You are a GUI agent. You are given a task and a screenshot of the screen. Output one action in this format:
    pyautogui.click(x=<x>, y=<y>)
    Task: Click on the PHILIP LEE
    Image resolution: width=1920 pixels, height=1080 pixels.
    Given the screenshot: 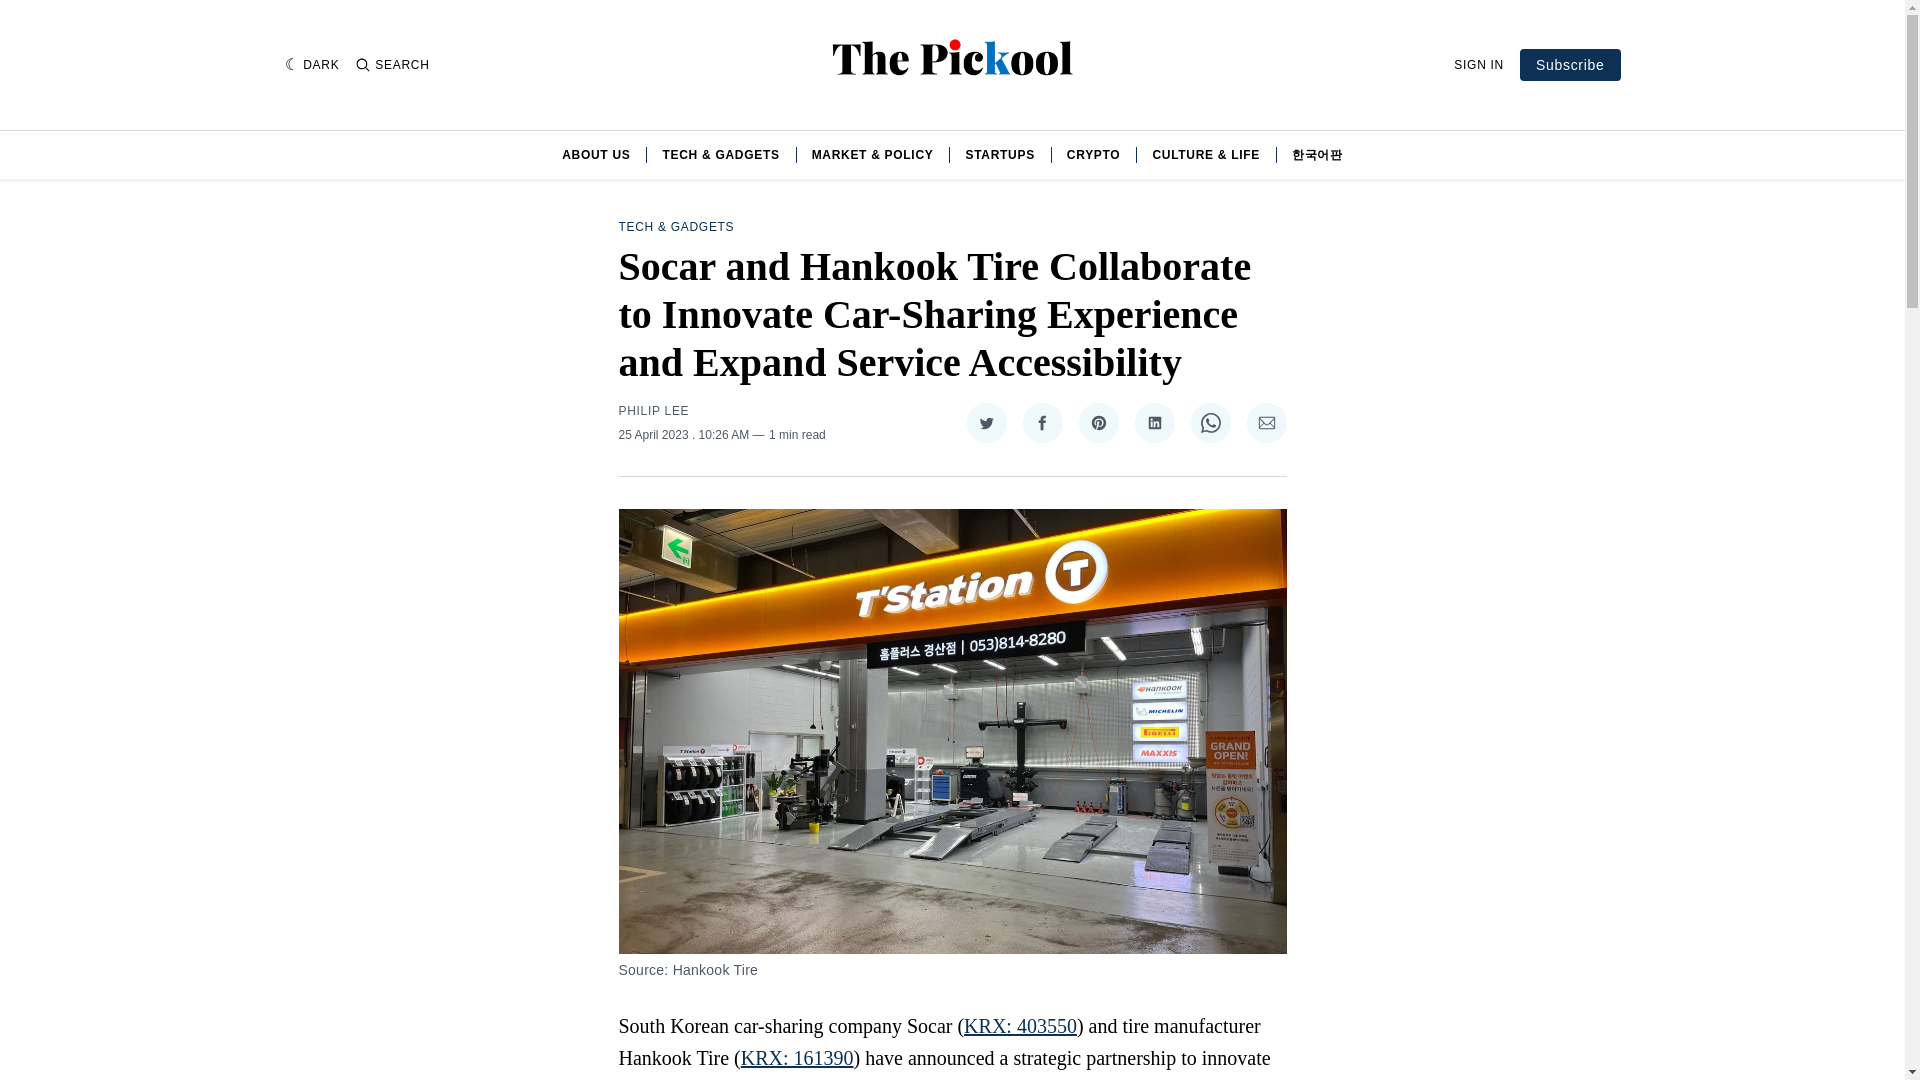 What is the action you would take?
    pyautogui.click(x=654, y=410)
    